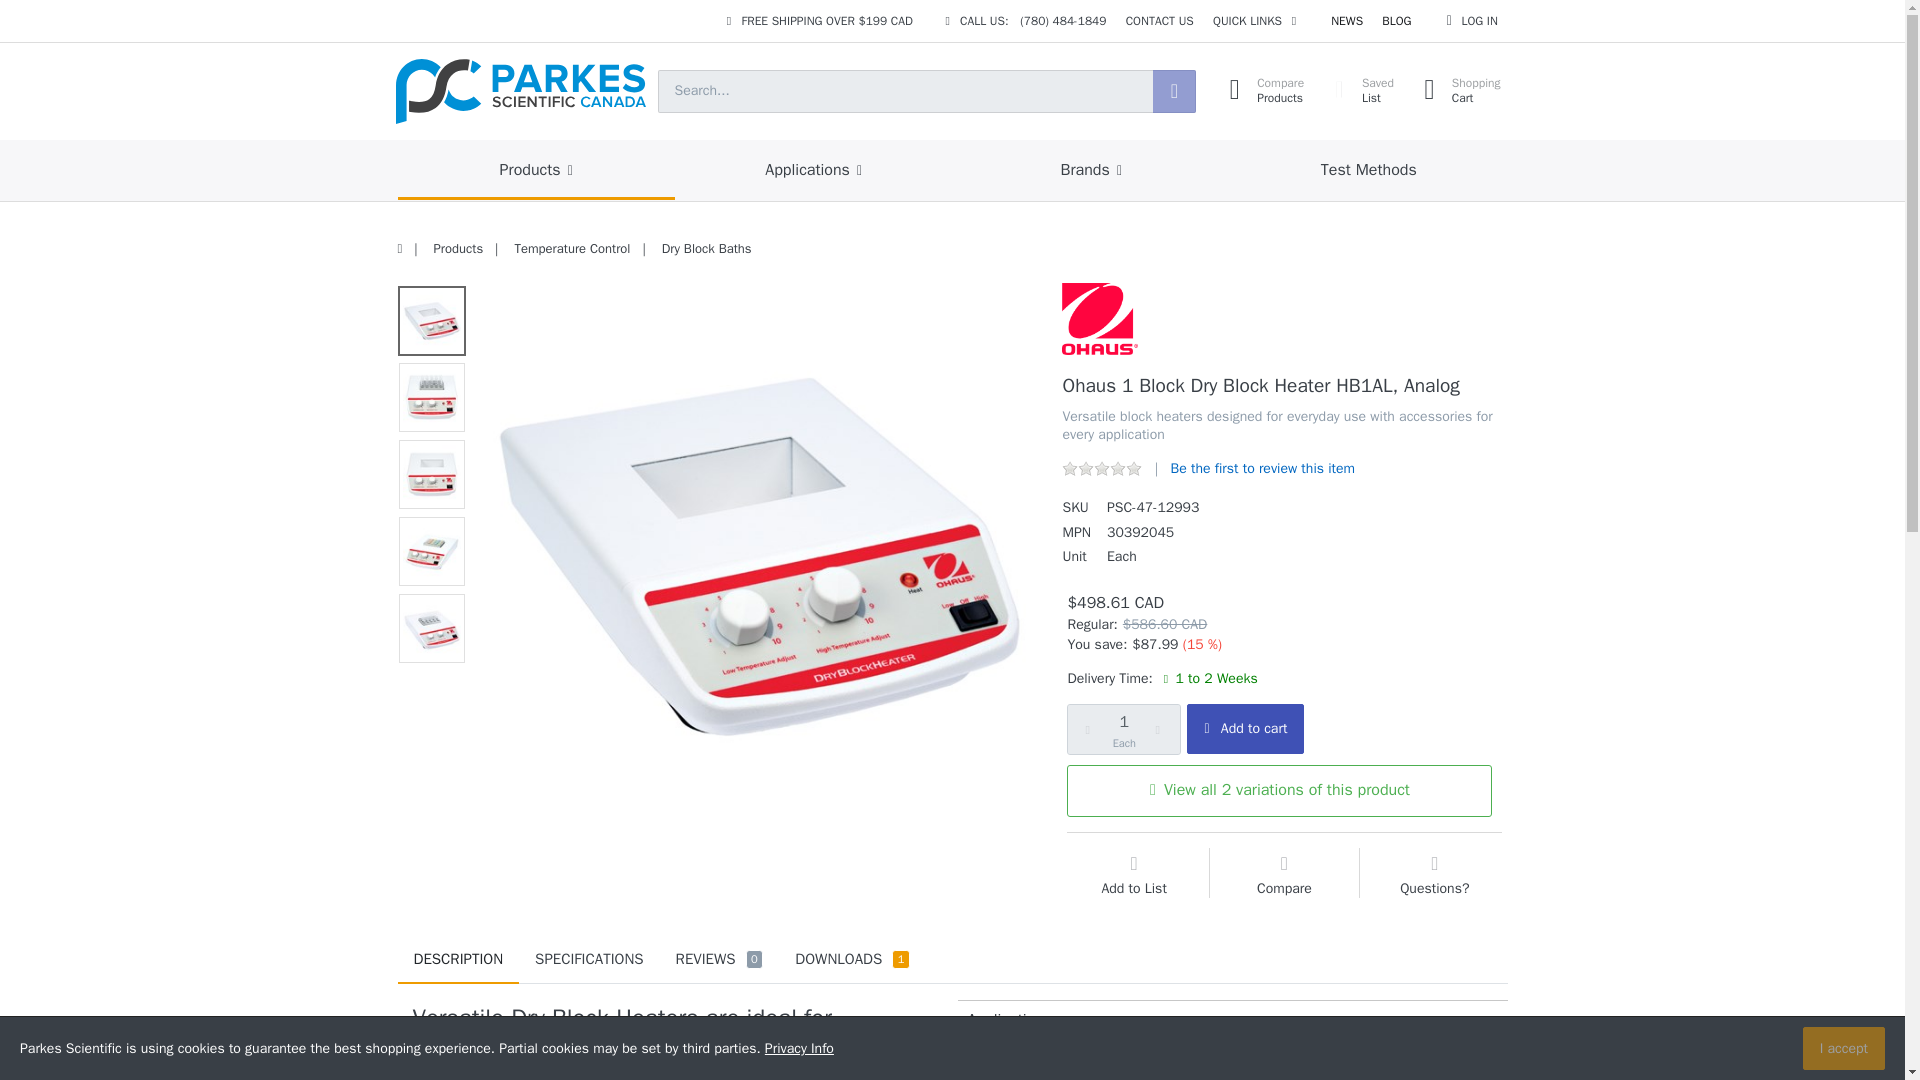 The width and height of the screenshot is (1920, 1080). I want to click on 1, so click(1124, 729).